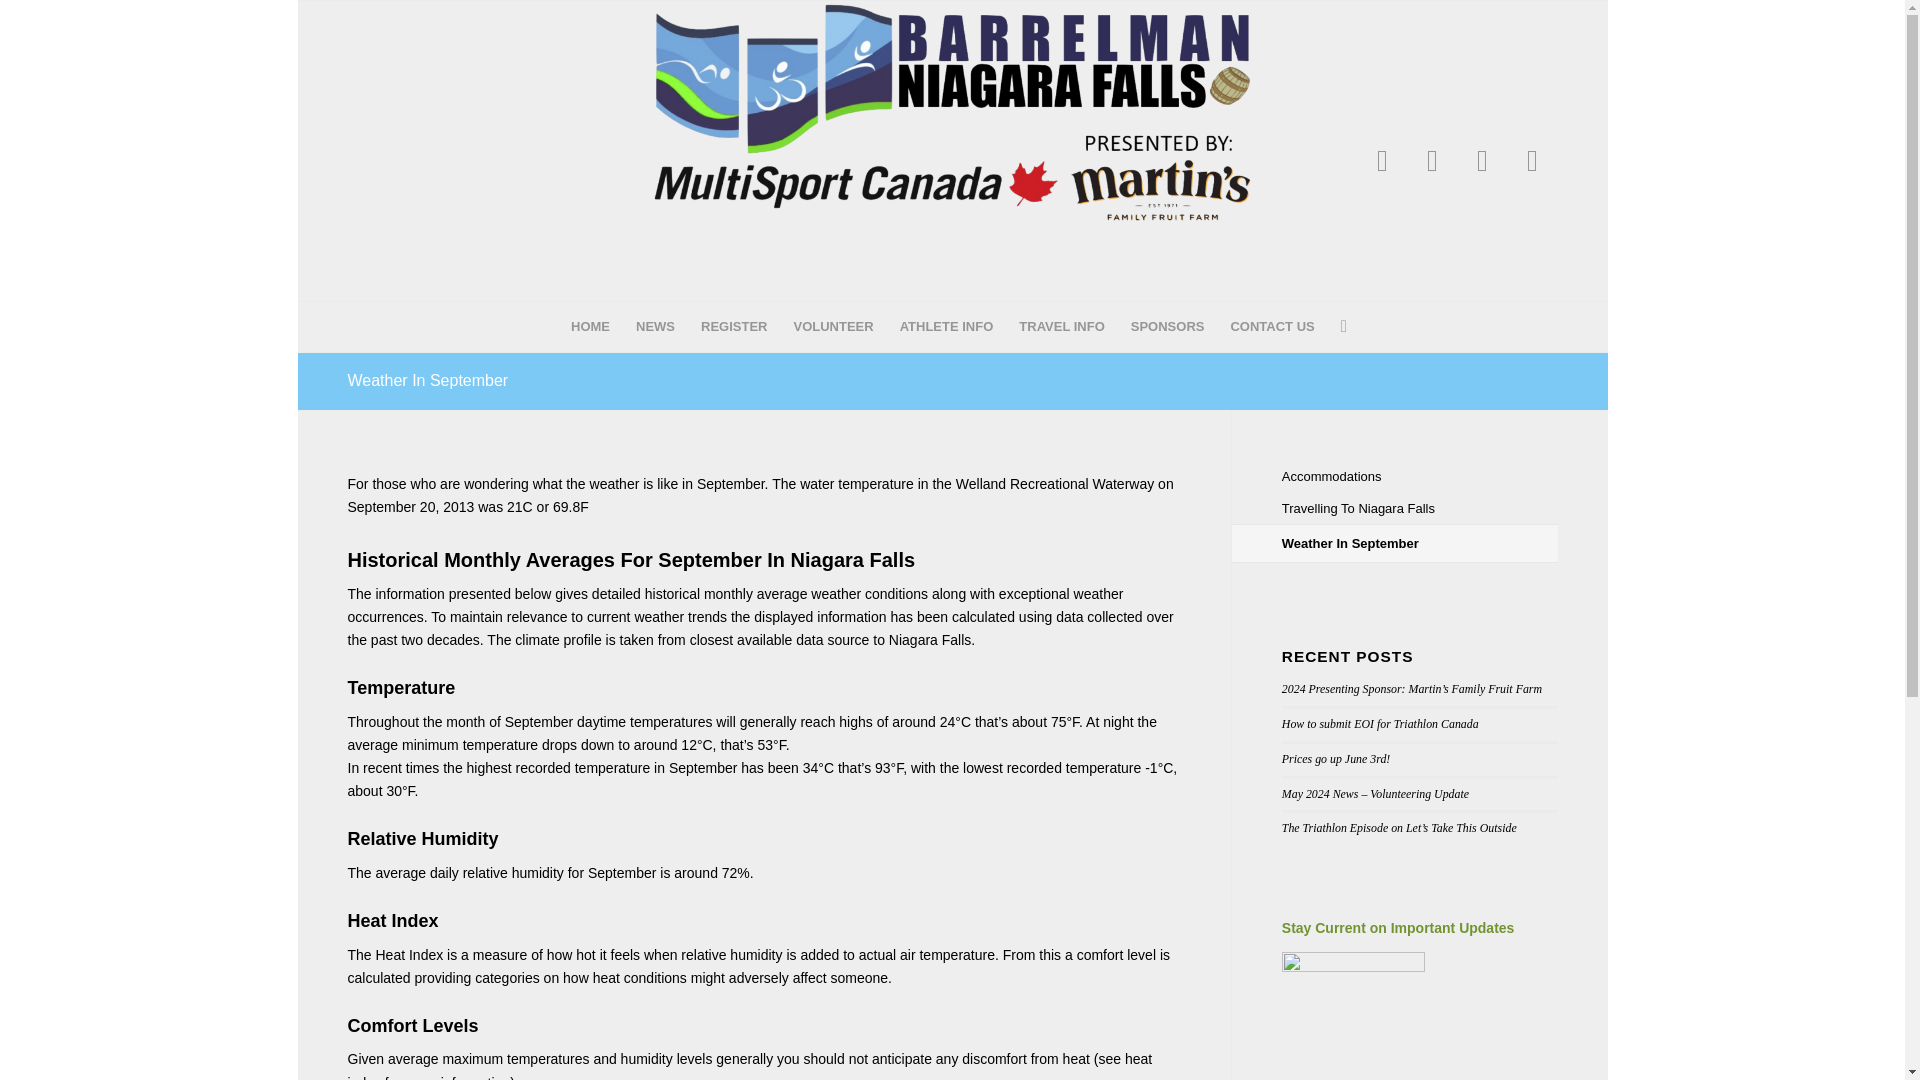  What do you see at coordinates (428, 380) in the screenshot?
I see `Weather In September` at bounding box center [428, 380].